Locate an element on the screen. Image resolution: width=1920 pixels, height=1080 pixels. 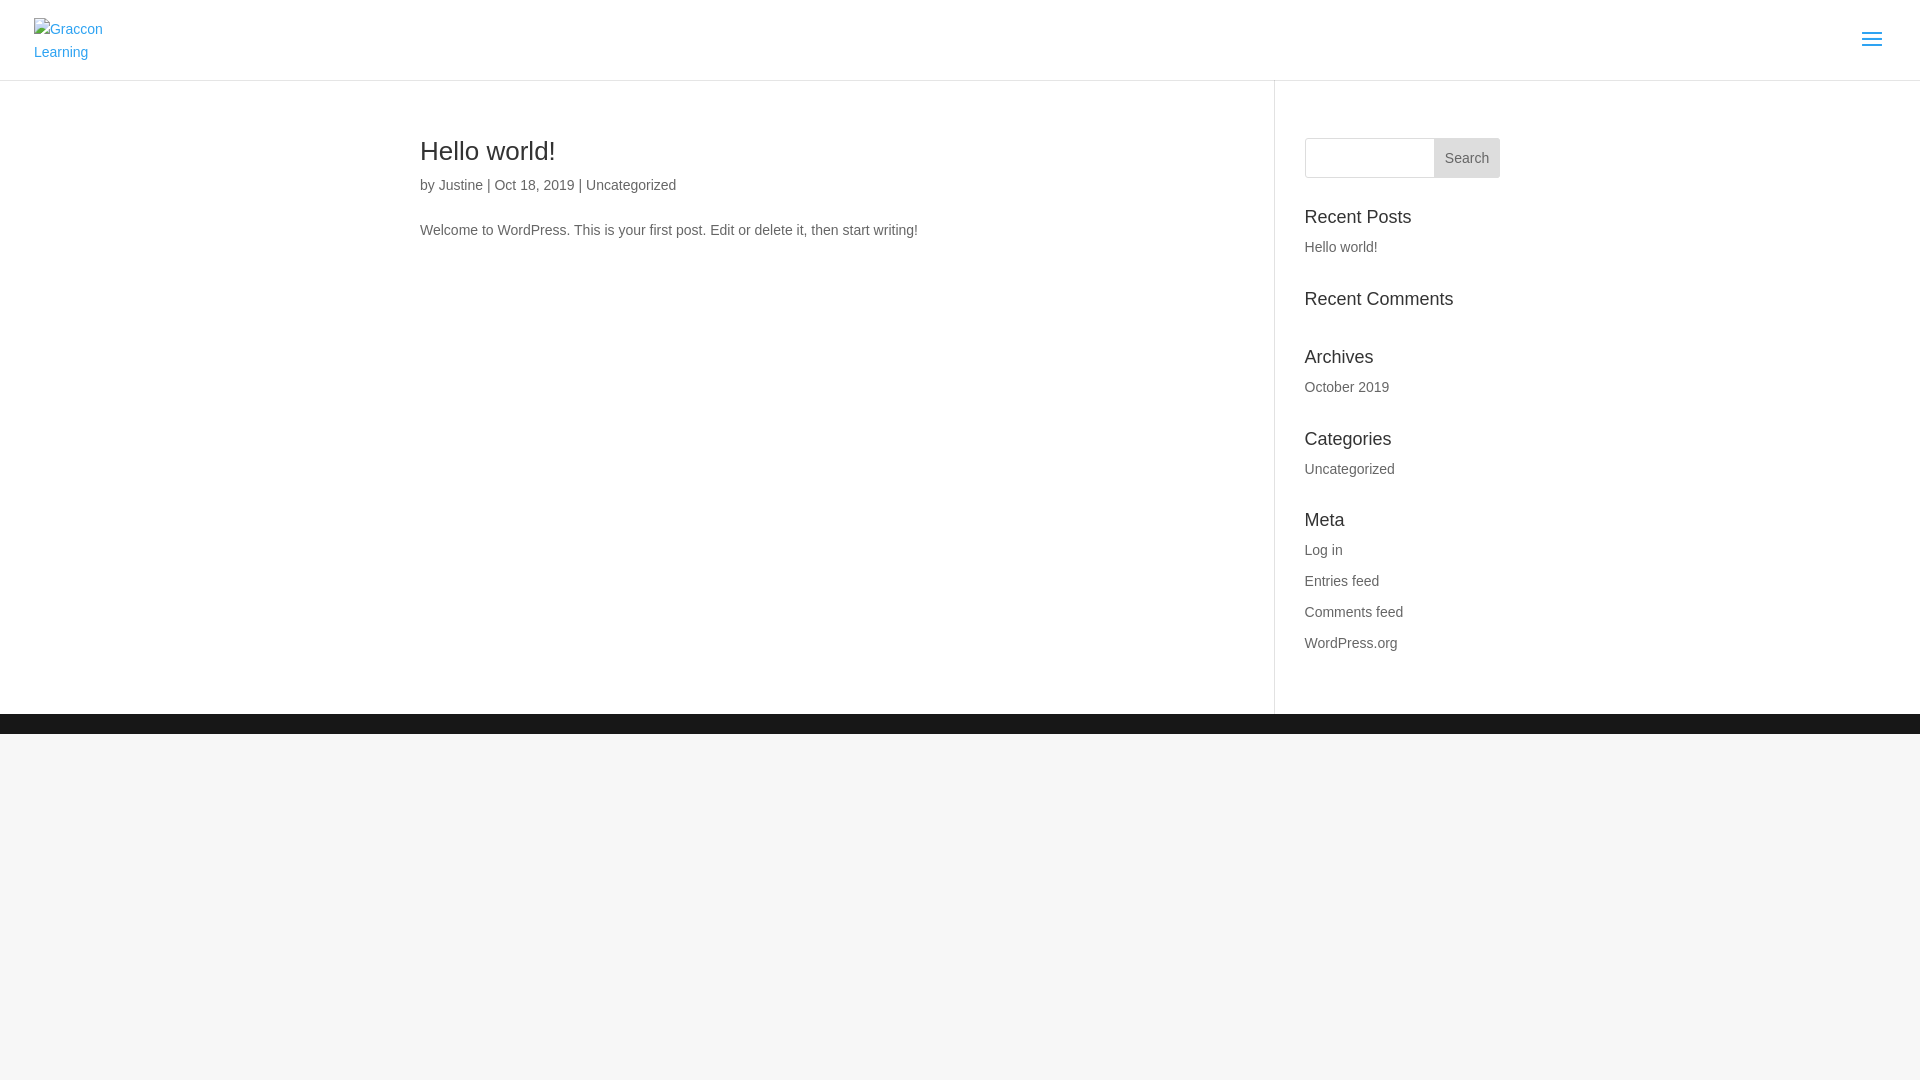
Uncategorized is located at coordinates (631, 185).